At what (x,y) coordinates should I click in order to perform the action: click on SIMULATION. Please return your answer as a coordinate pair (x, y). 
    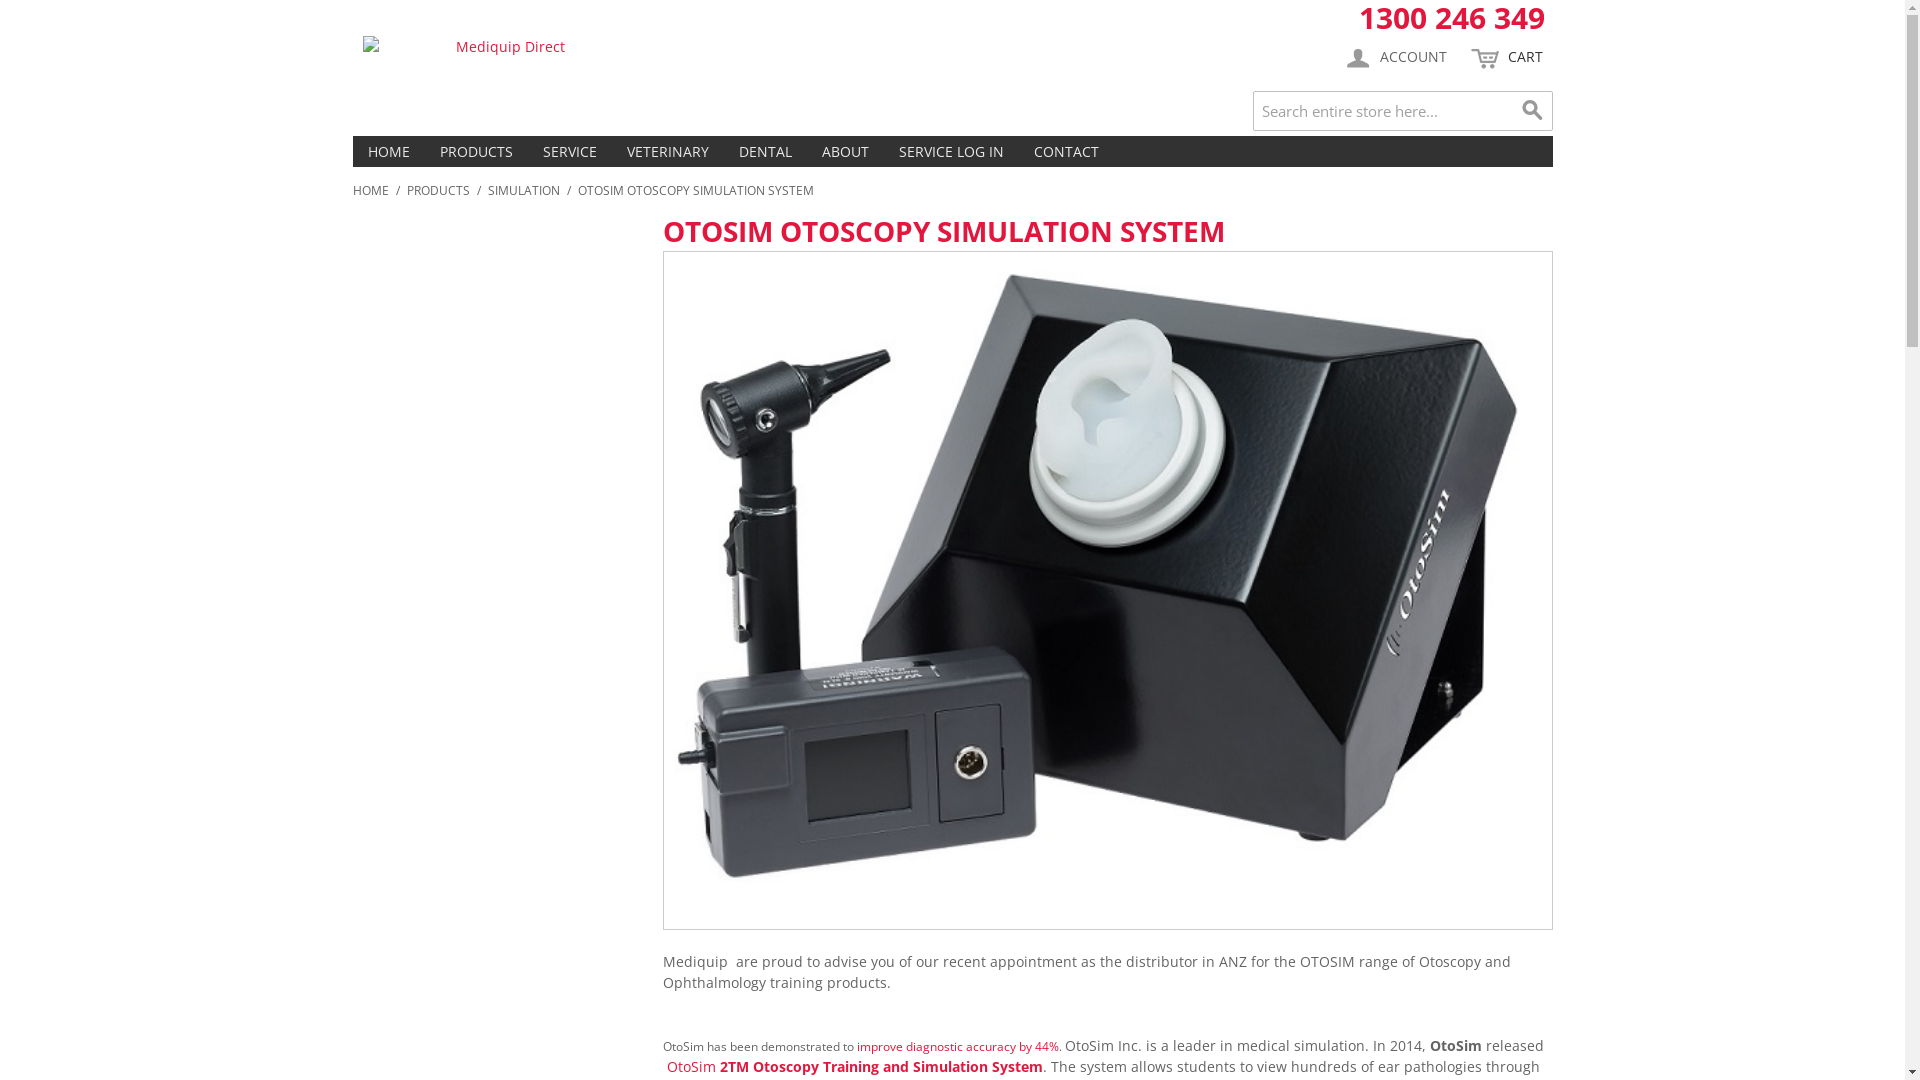
    Looking at the image, I should click on (524, 191).